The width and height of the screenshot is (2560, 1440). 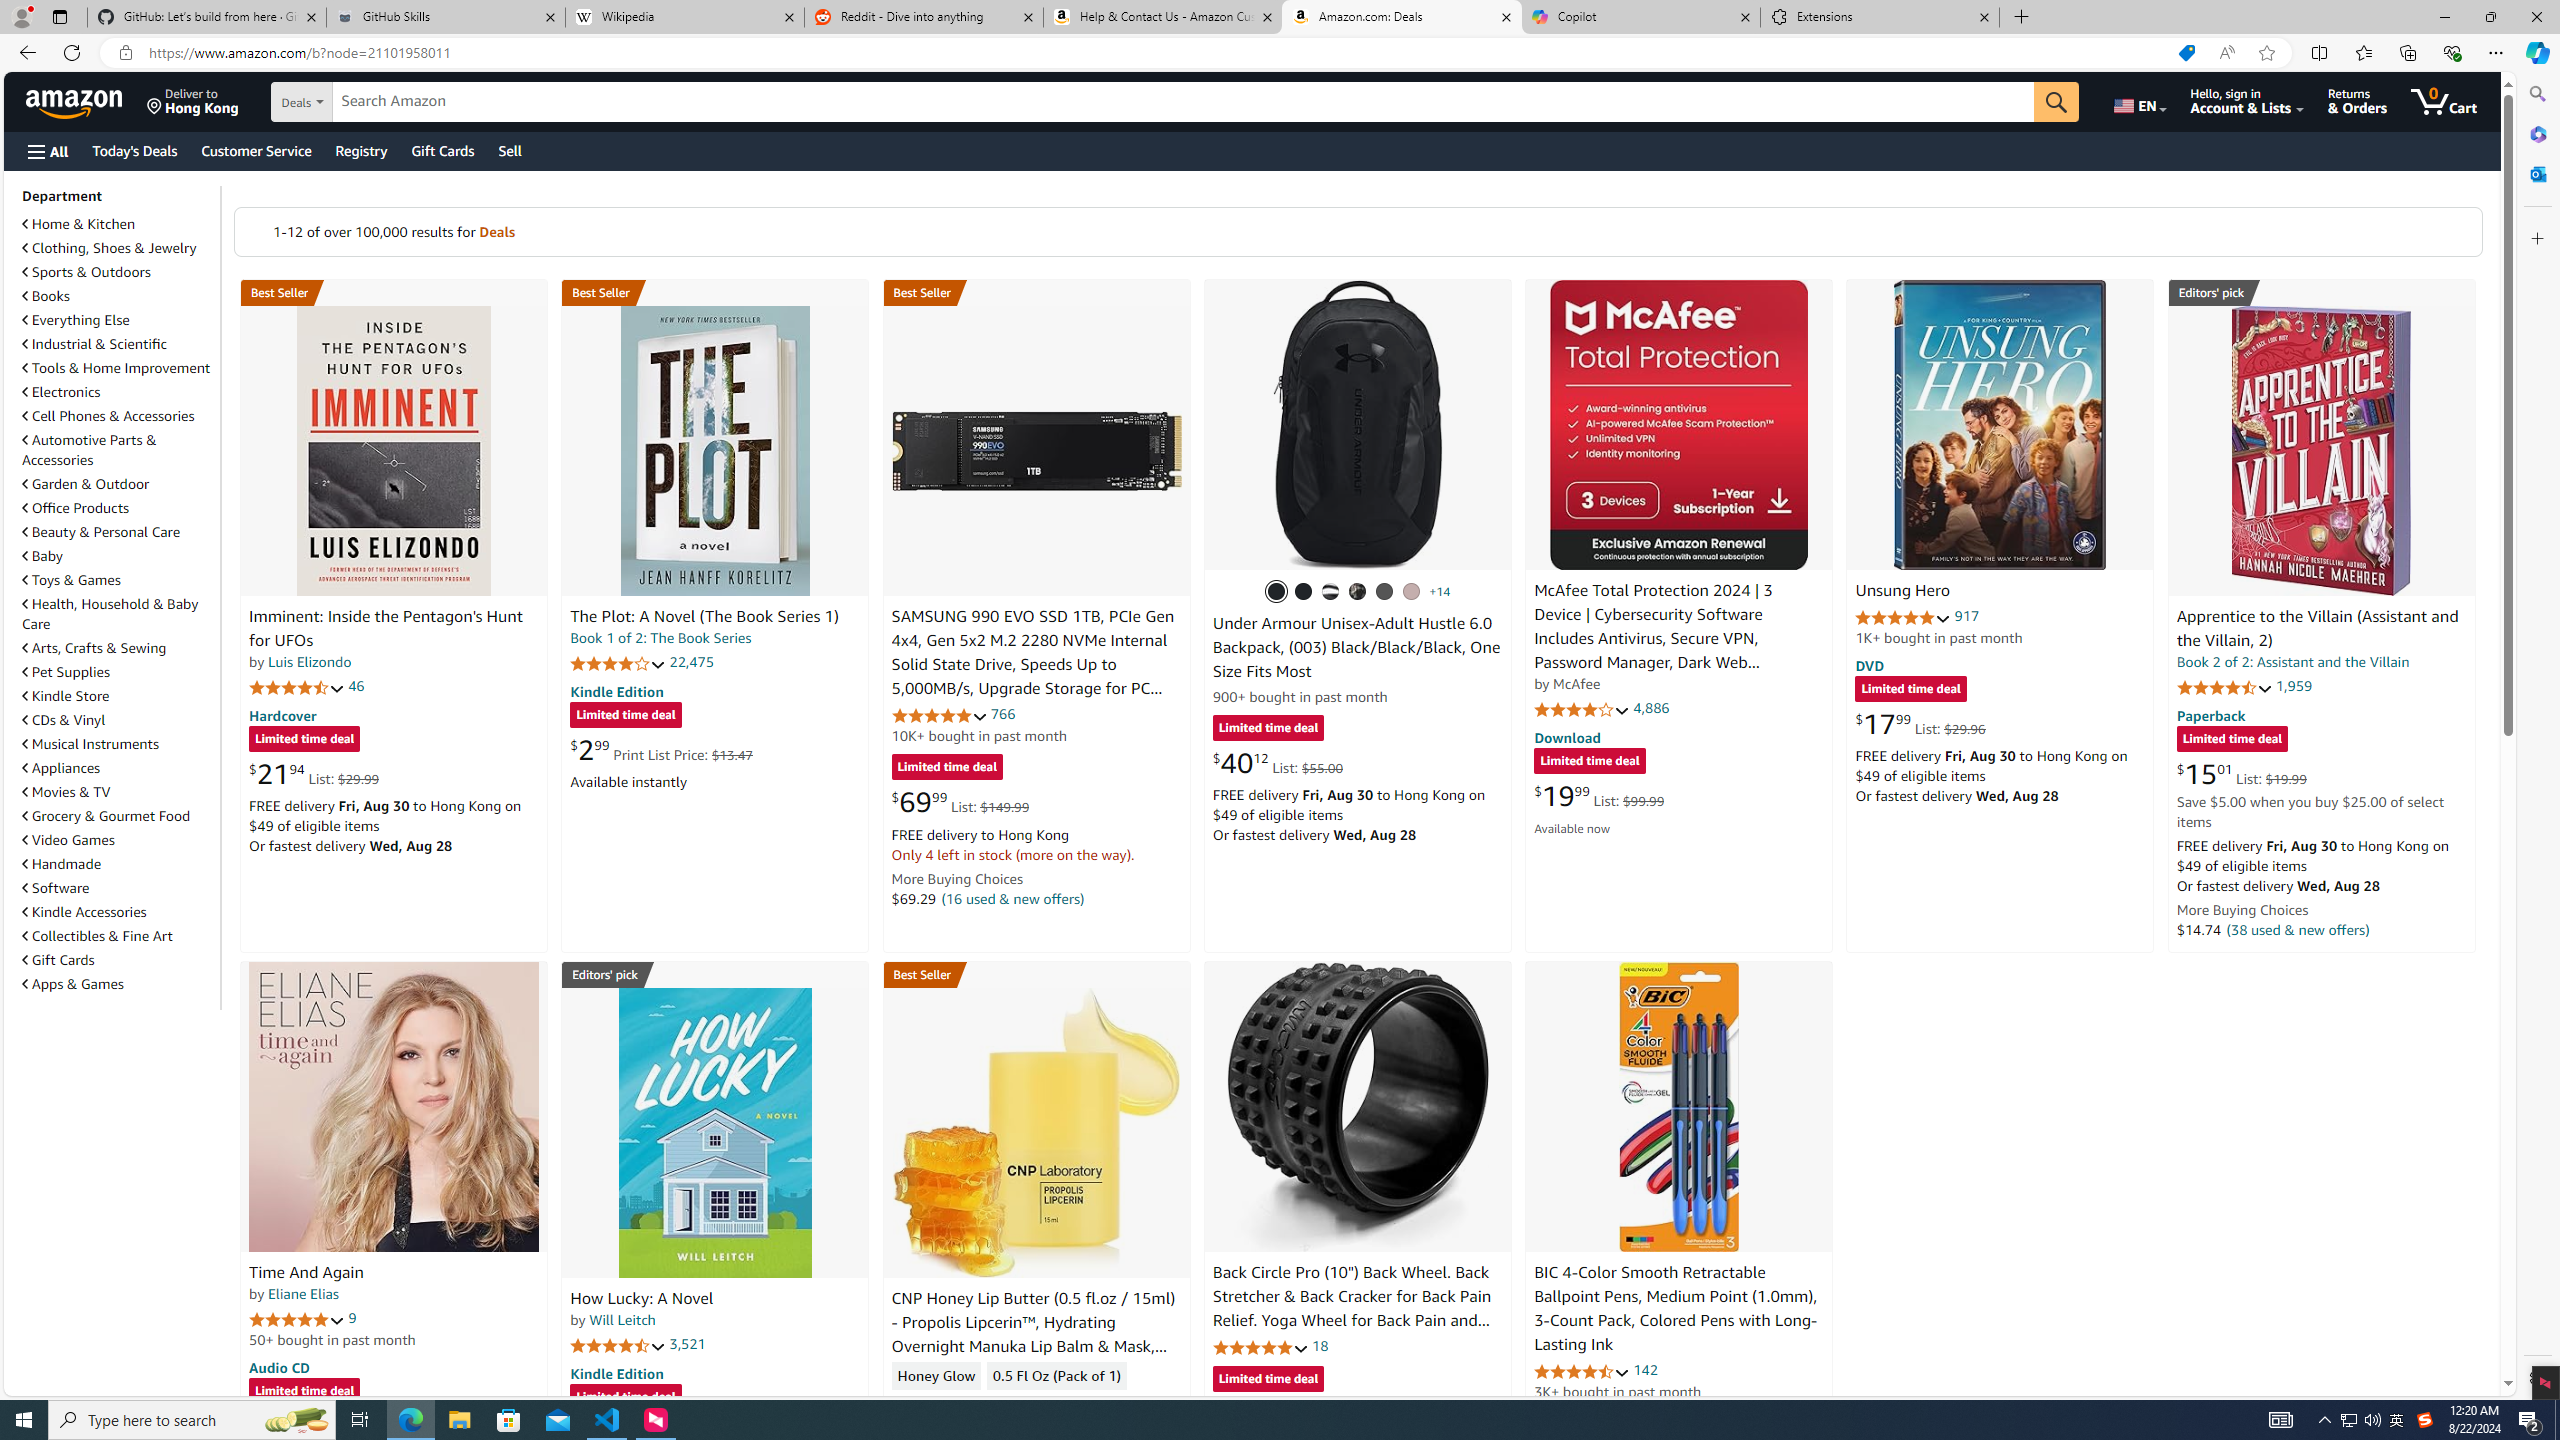 What do you see at coordinates (661, 749) in the screenshot?
I see `$2.99 Print List Price: $13.47` at bounding box center [661, 749].